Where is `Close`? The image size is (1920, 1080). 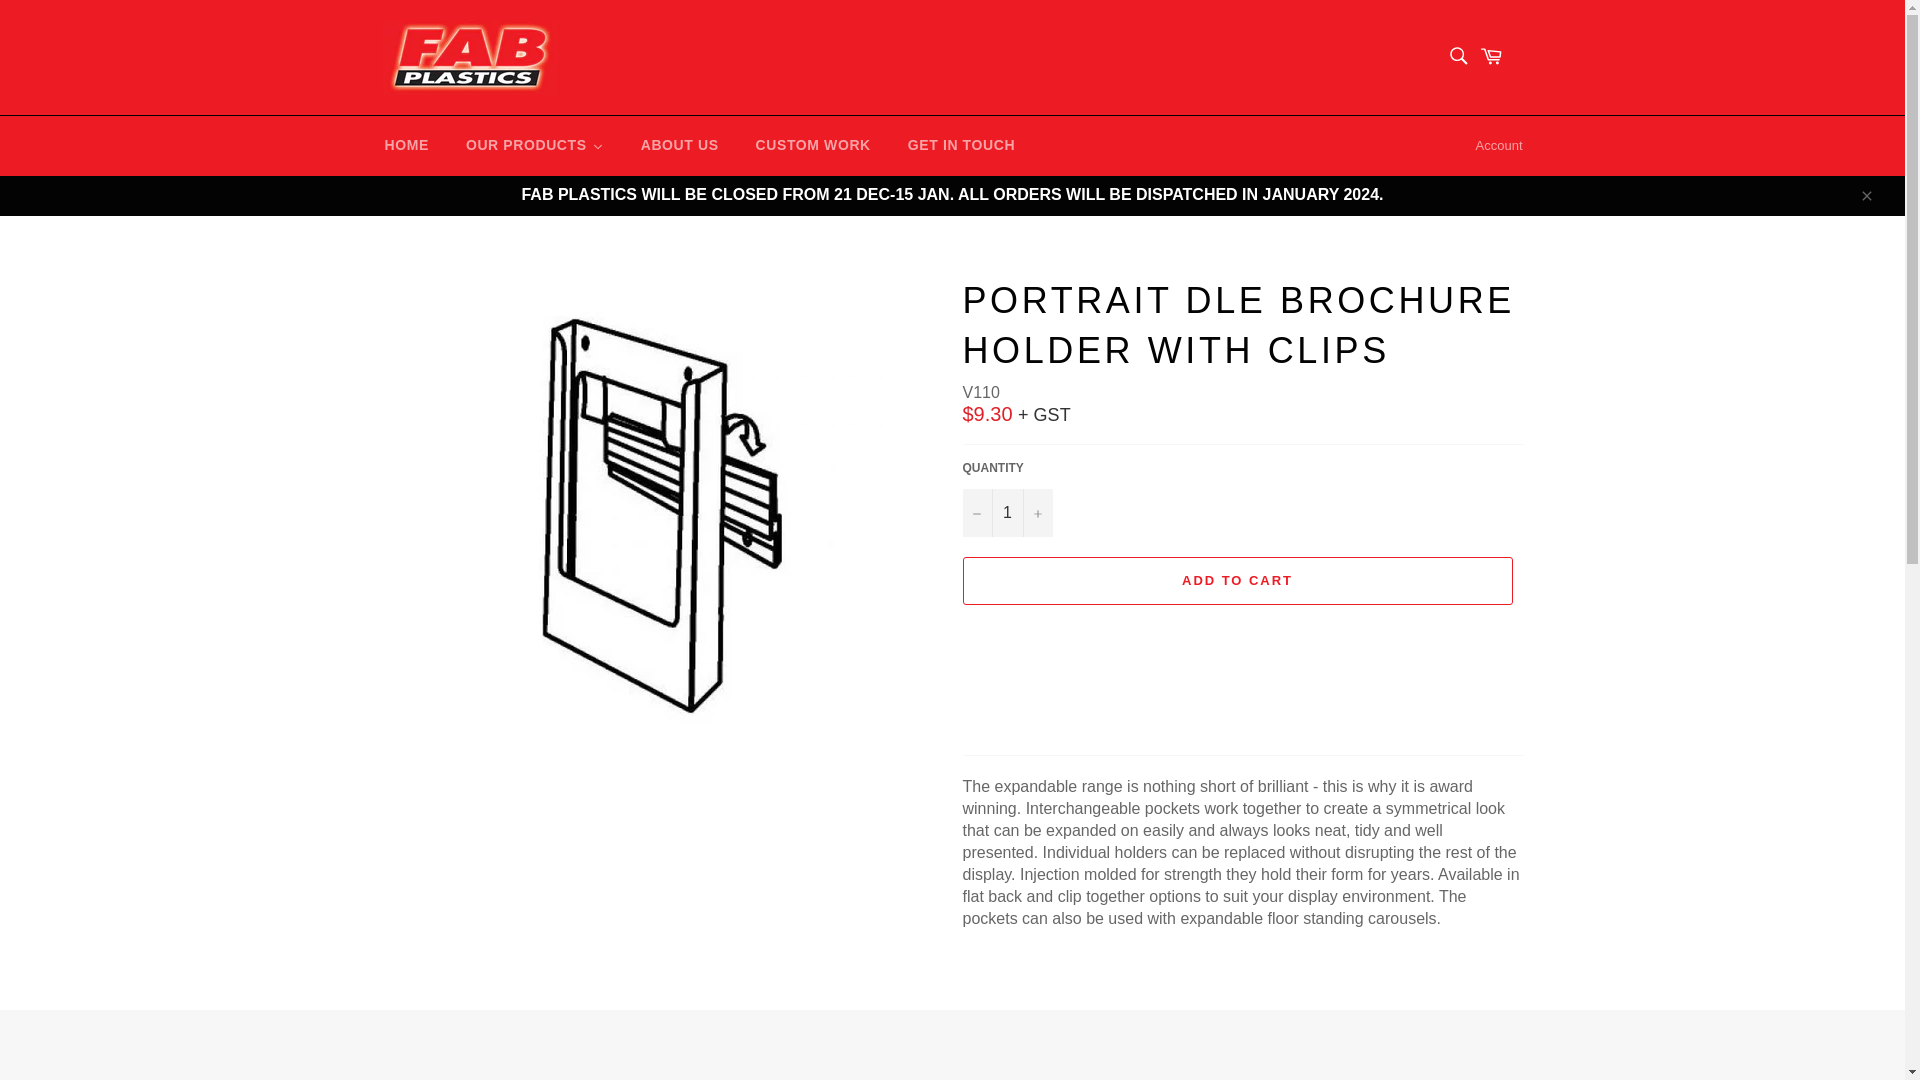
Close is located at coordinates (1865, 194).